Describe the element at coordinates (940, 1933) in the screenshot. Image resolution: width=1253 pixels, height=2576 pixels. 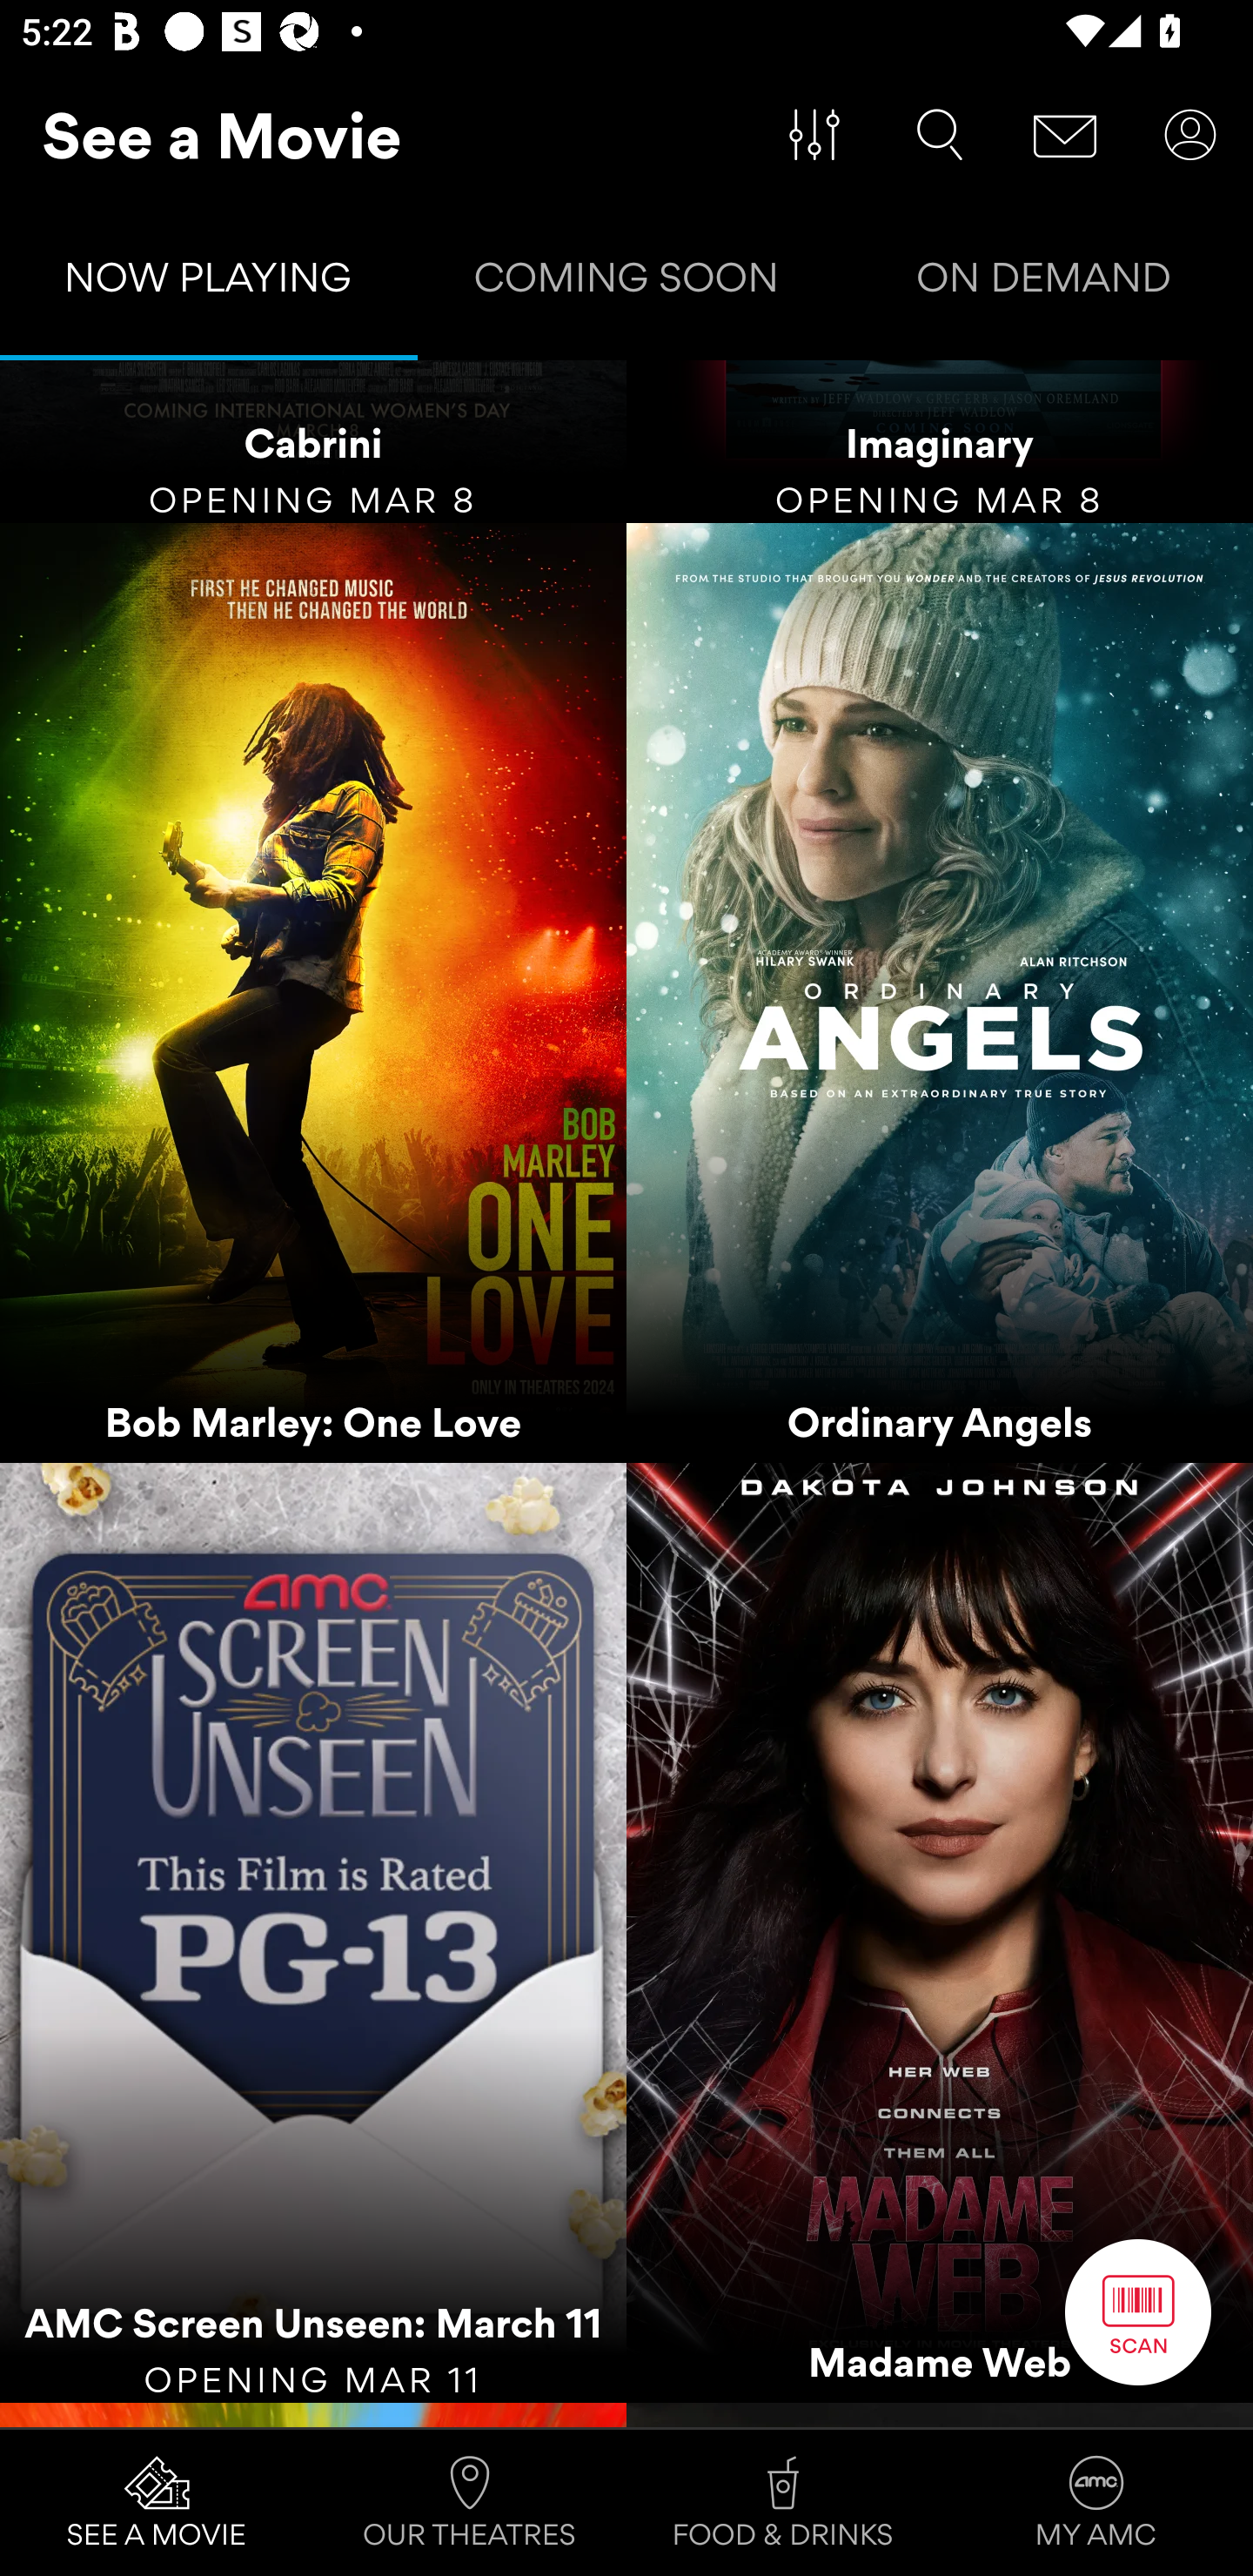
I see `Madame Web` at that location.